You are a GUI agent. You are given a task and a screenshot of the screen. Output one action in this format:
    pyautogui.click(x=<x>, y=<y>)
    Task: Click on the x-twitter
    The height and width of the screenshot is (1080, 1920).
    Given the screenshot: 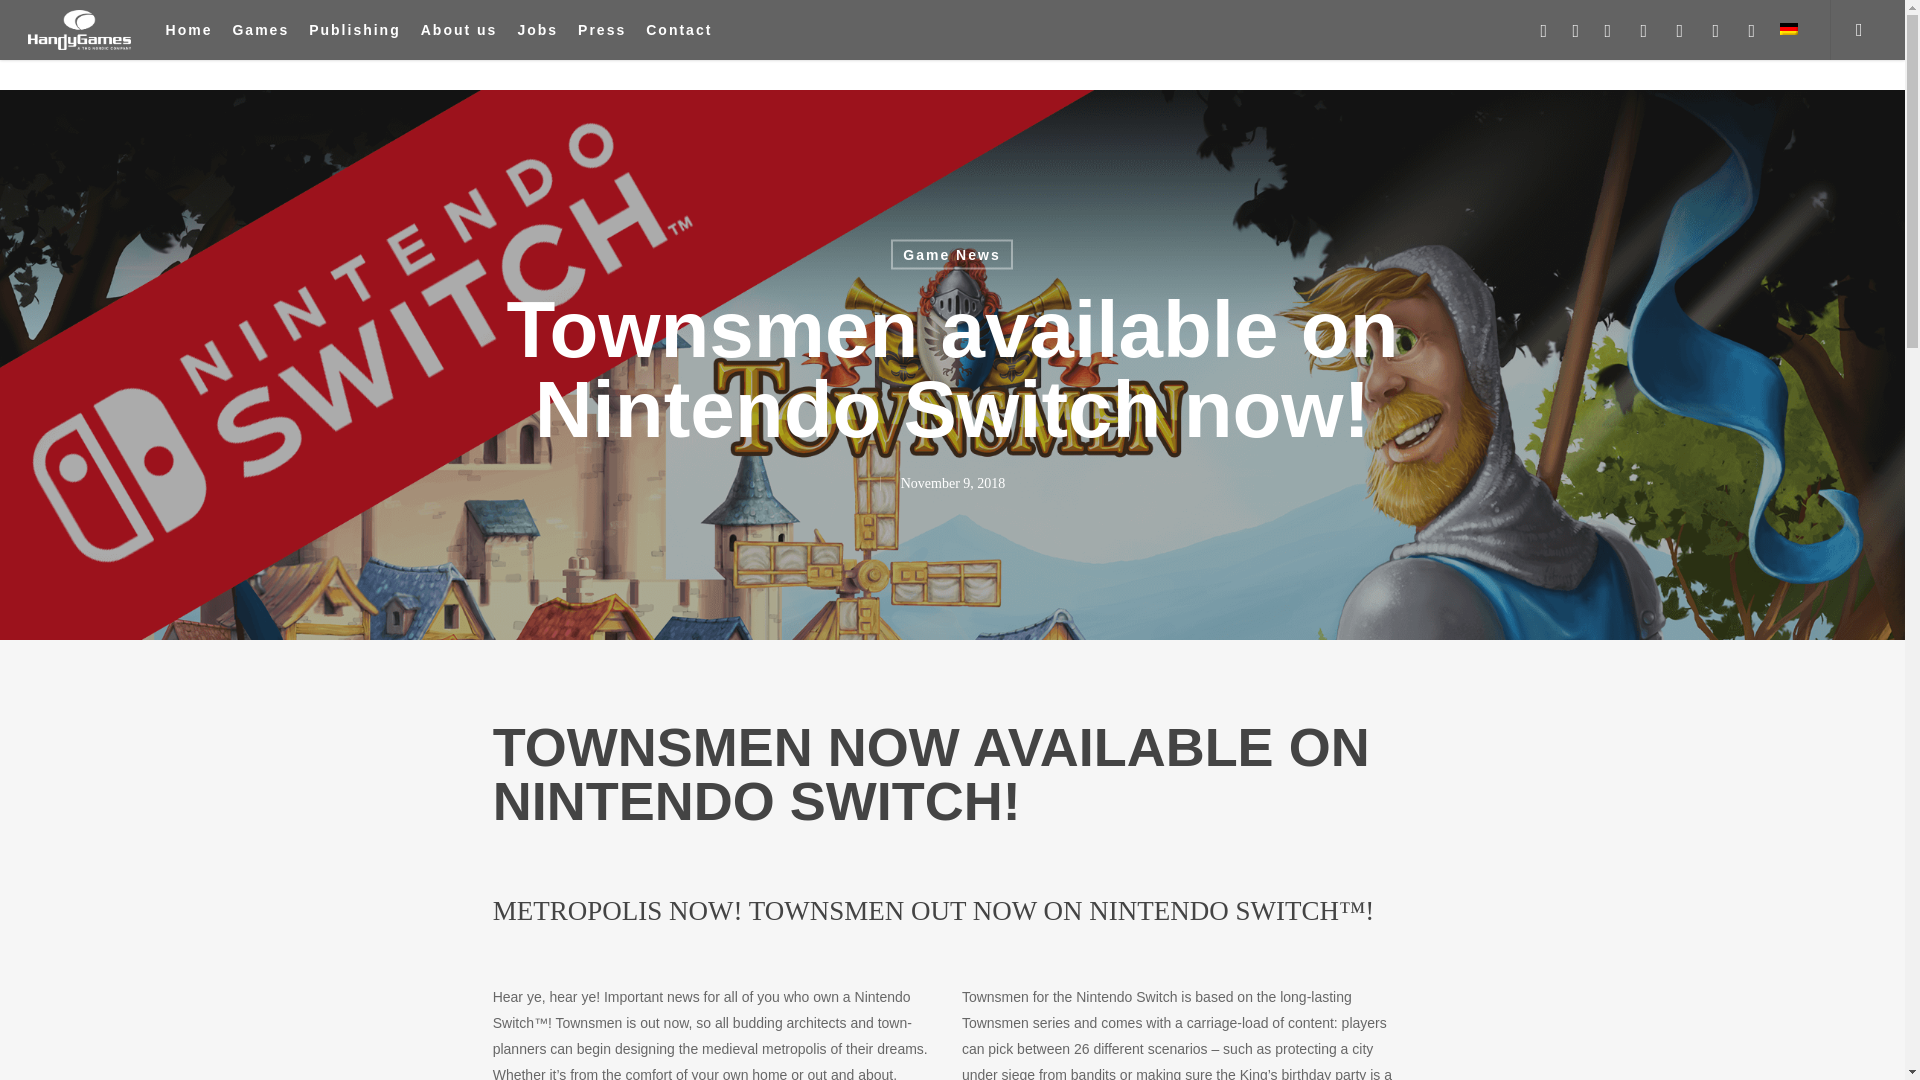 What is the action you would take?
    pyautogui.click(x=1544, y=30)
    